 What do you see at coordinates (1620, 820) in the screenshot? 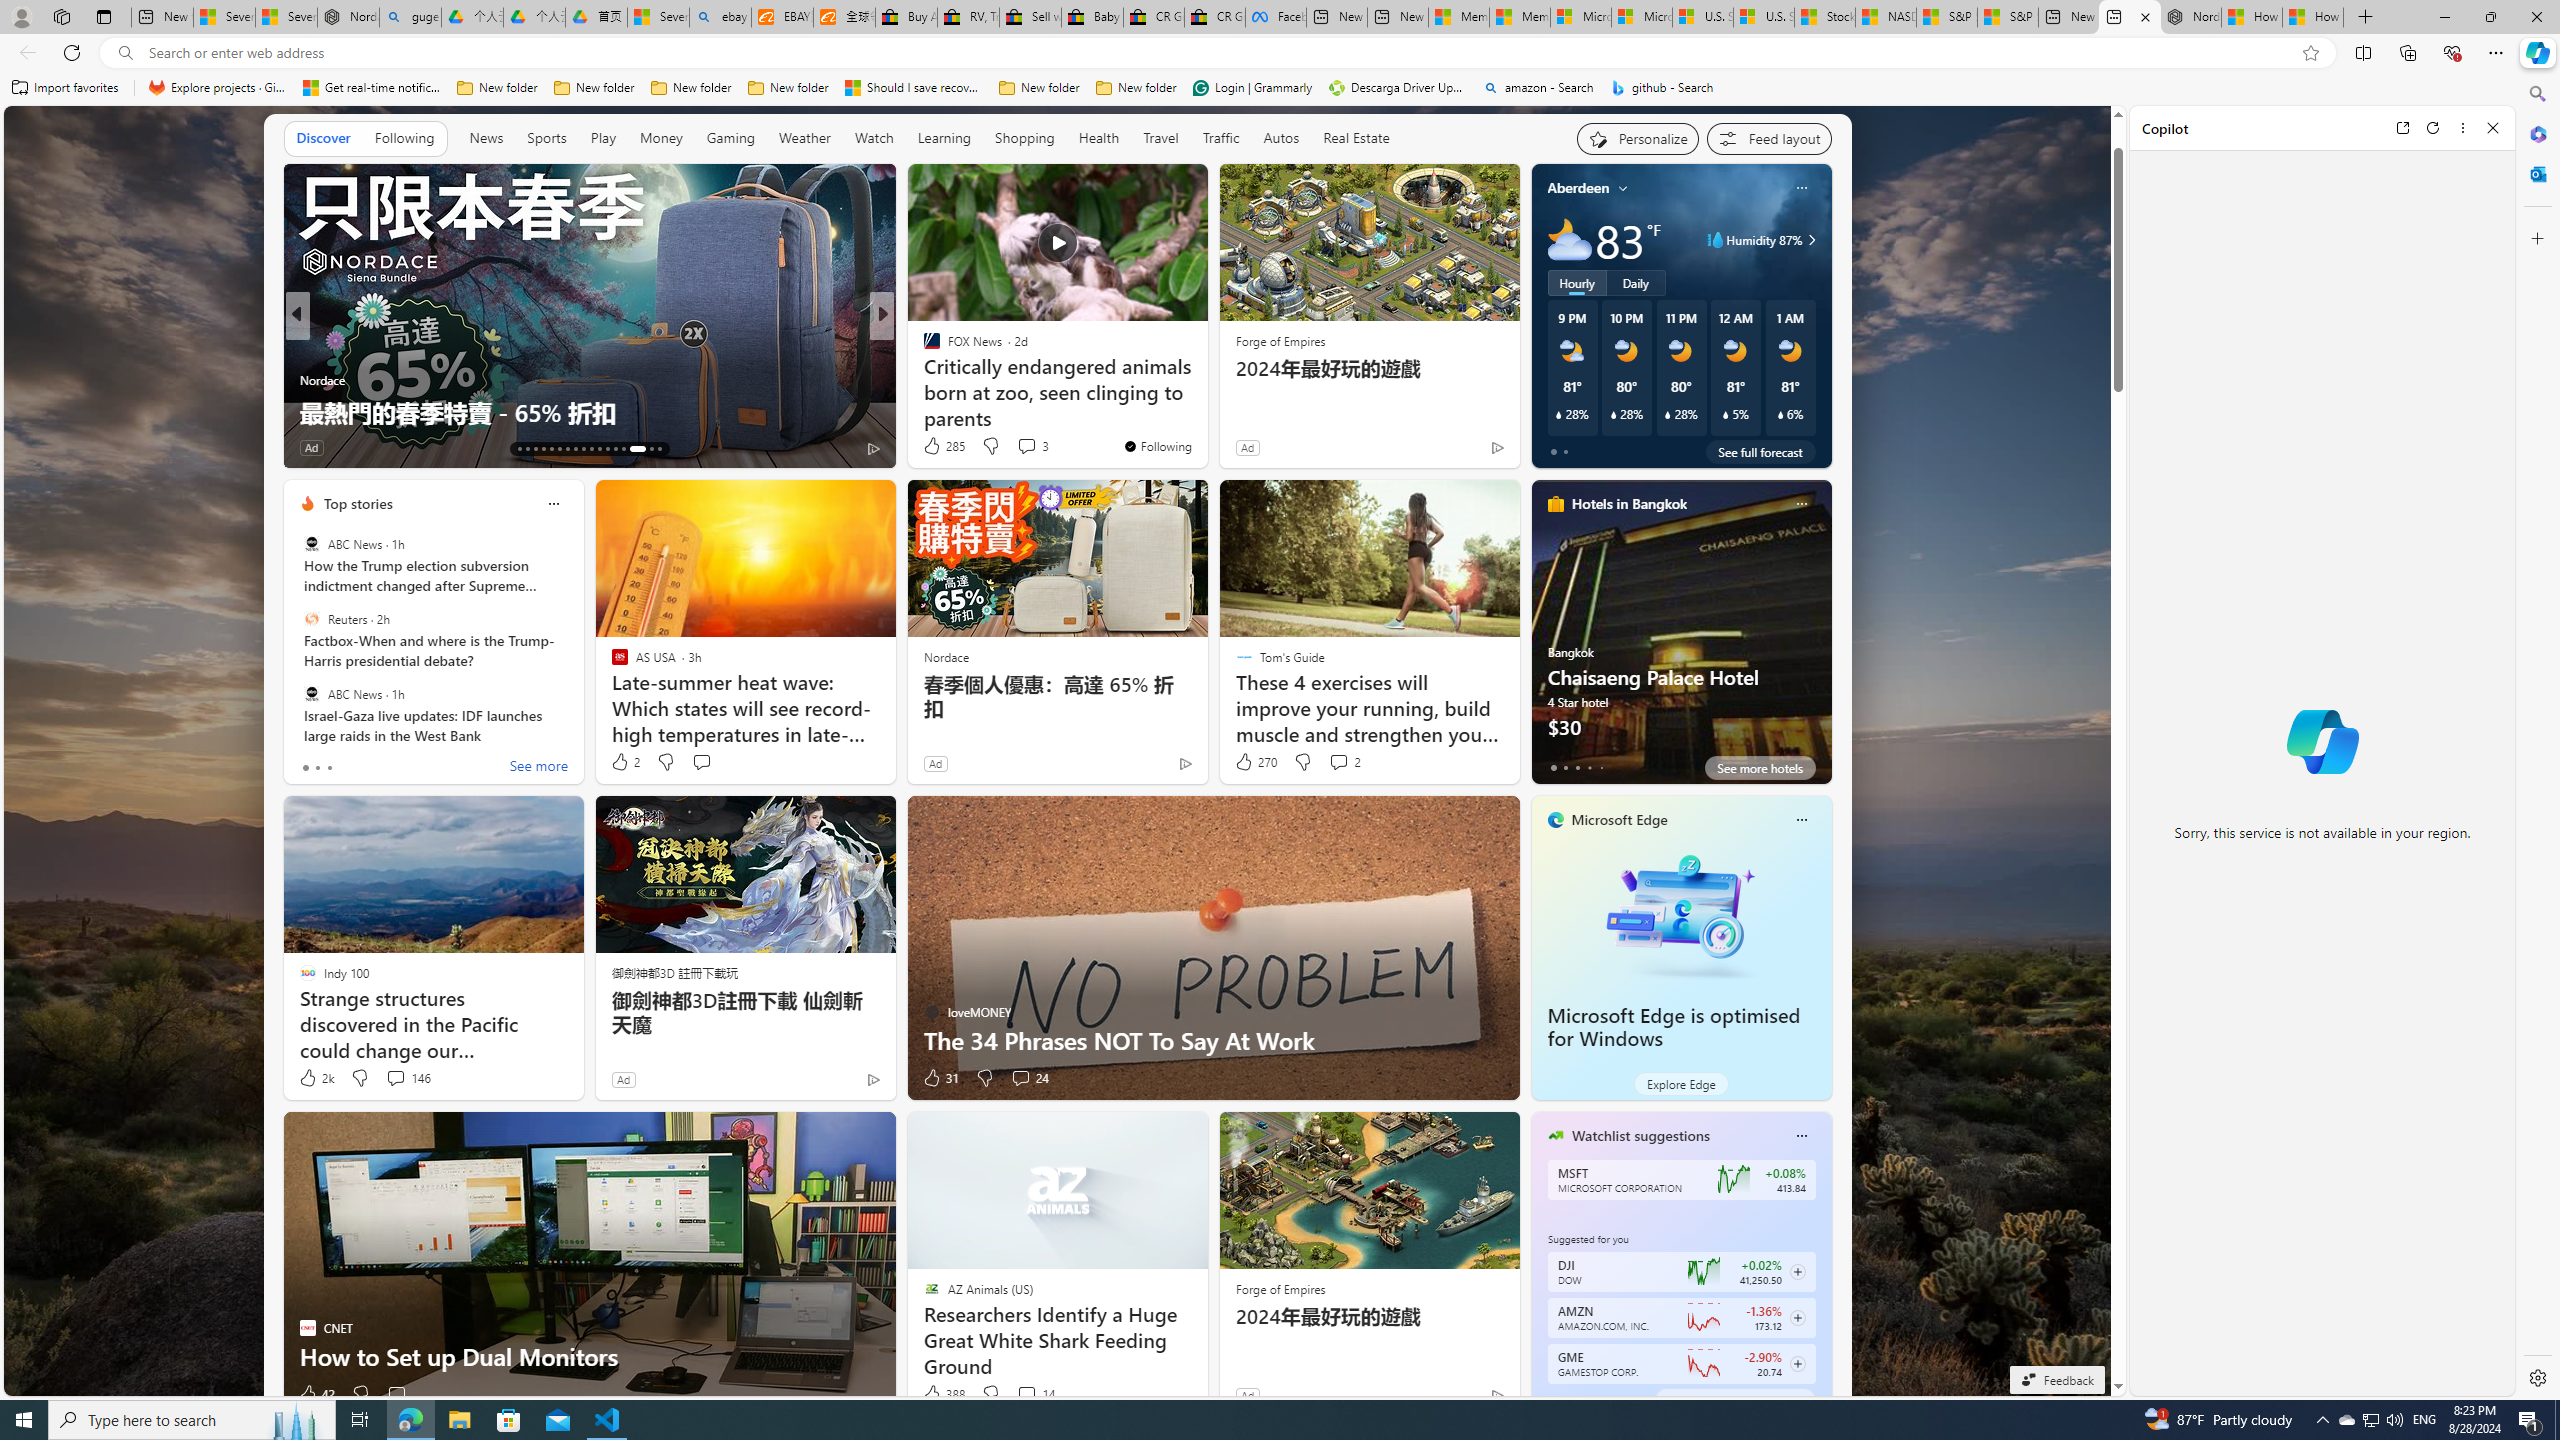
I see `Microsoft Edge` at bounding box center [1620, 820].